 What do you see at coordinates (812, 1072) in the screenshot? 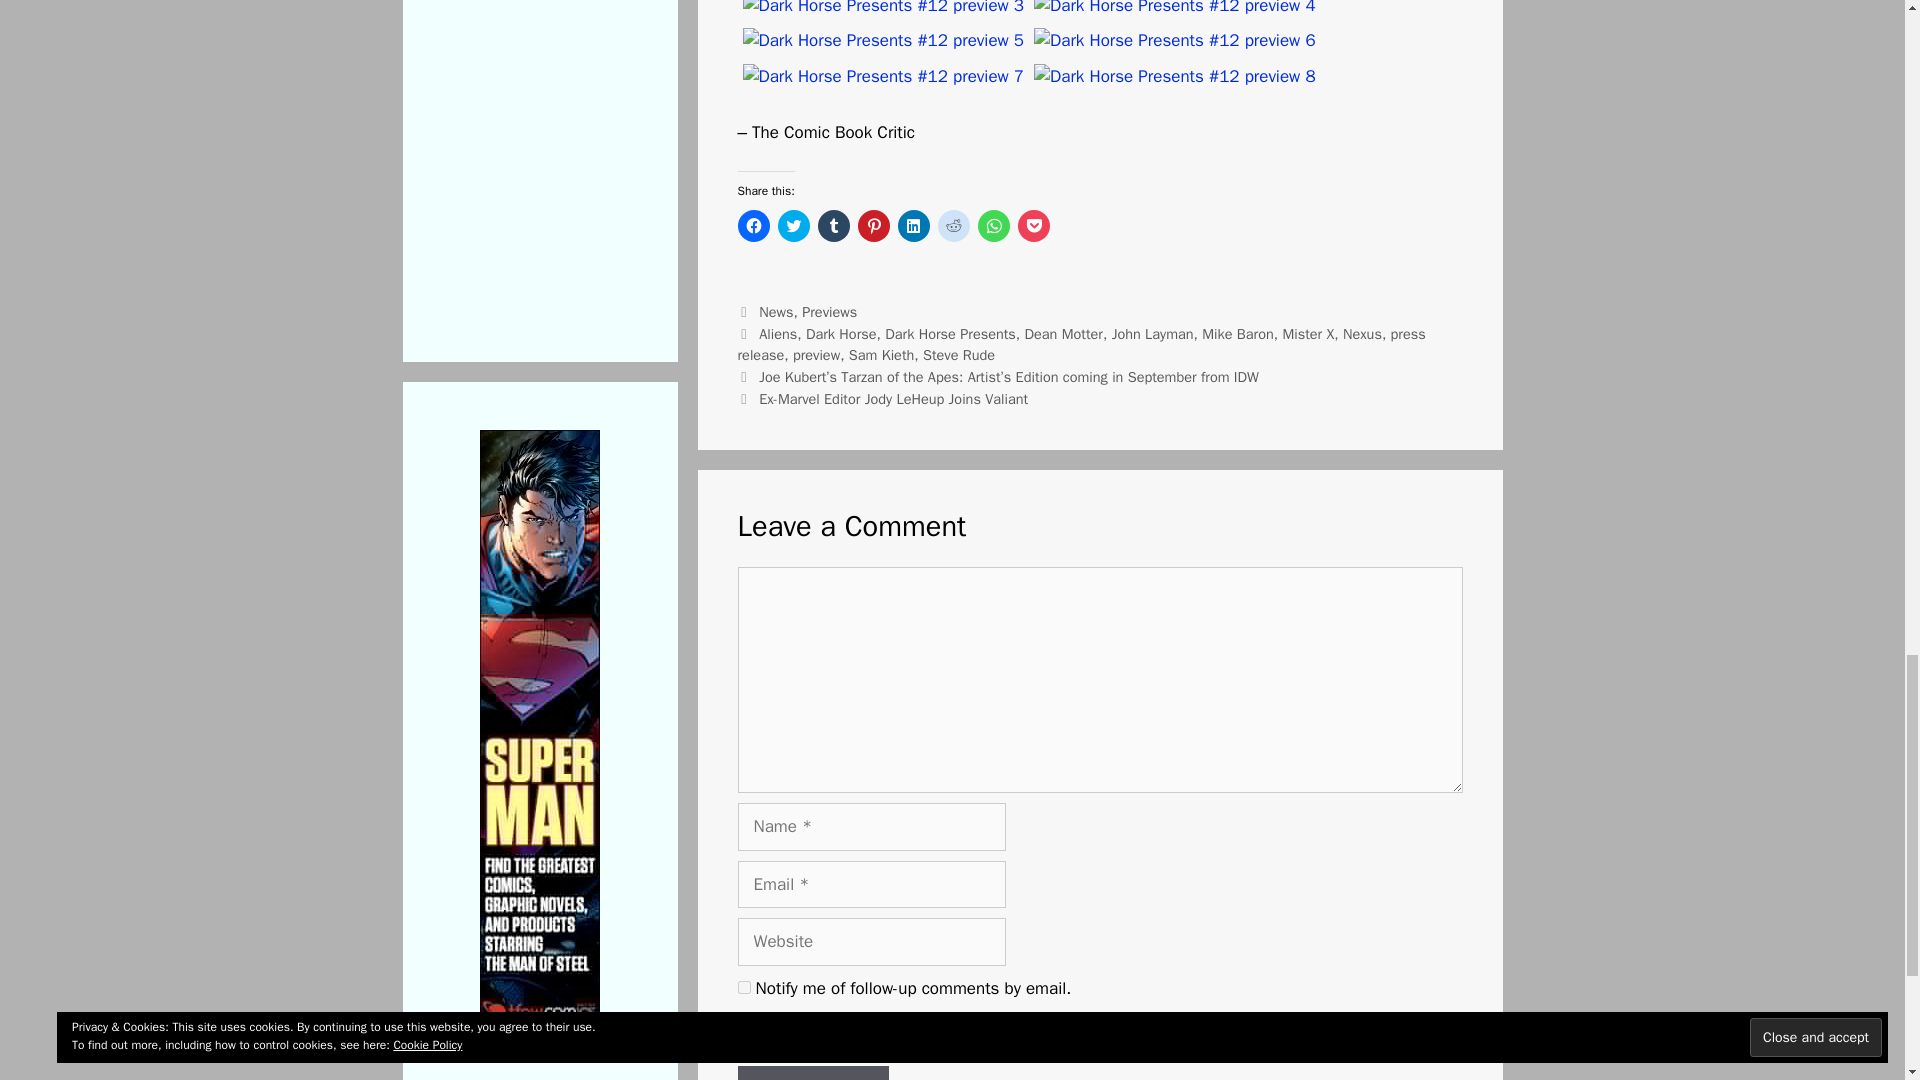
I see `Post Comment` at bounding box center [812, 1072].